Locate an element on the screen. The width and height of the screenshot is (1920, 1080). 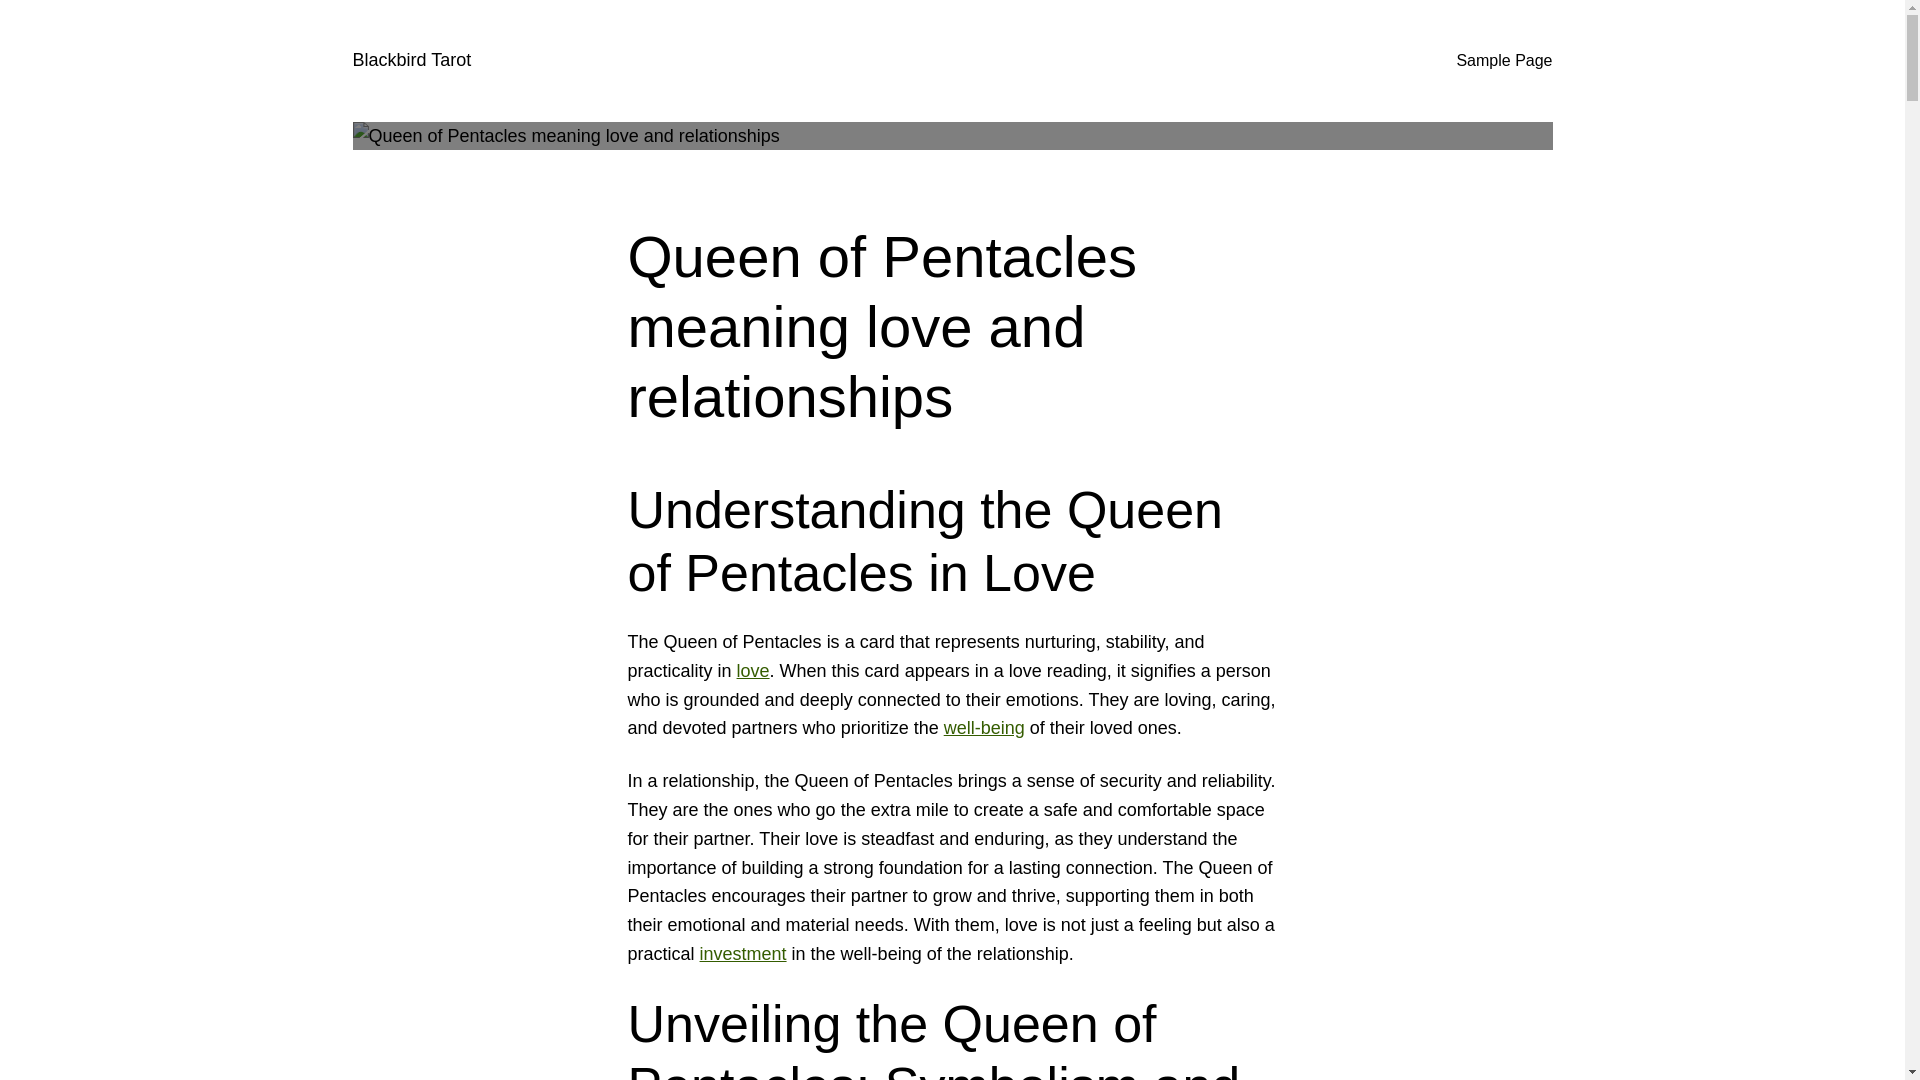
well-being is located at coordinates (984, 728).